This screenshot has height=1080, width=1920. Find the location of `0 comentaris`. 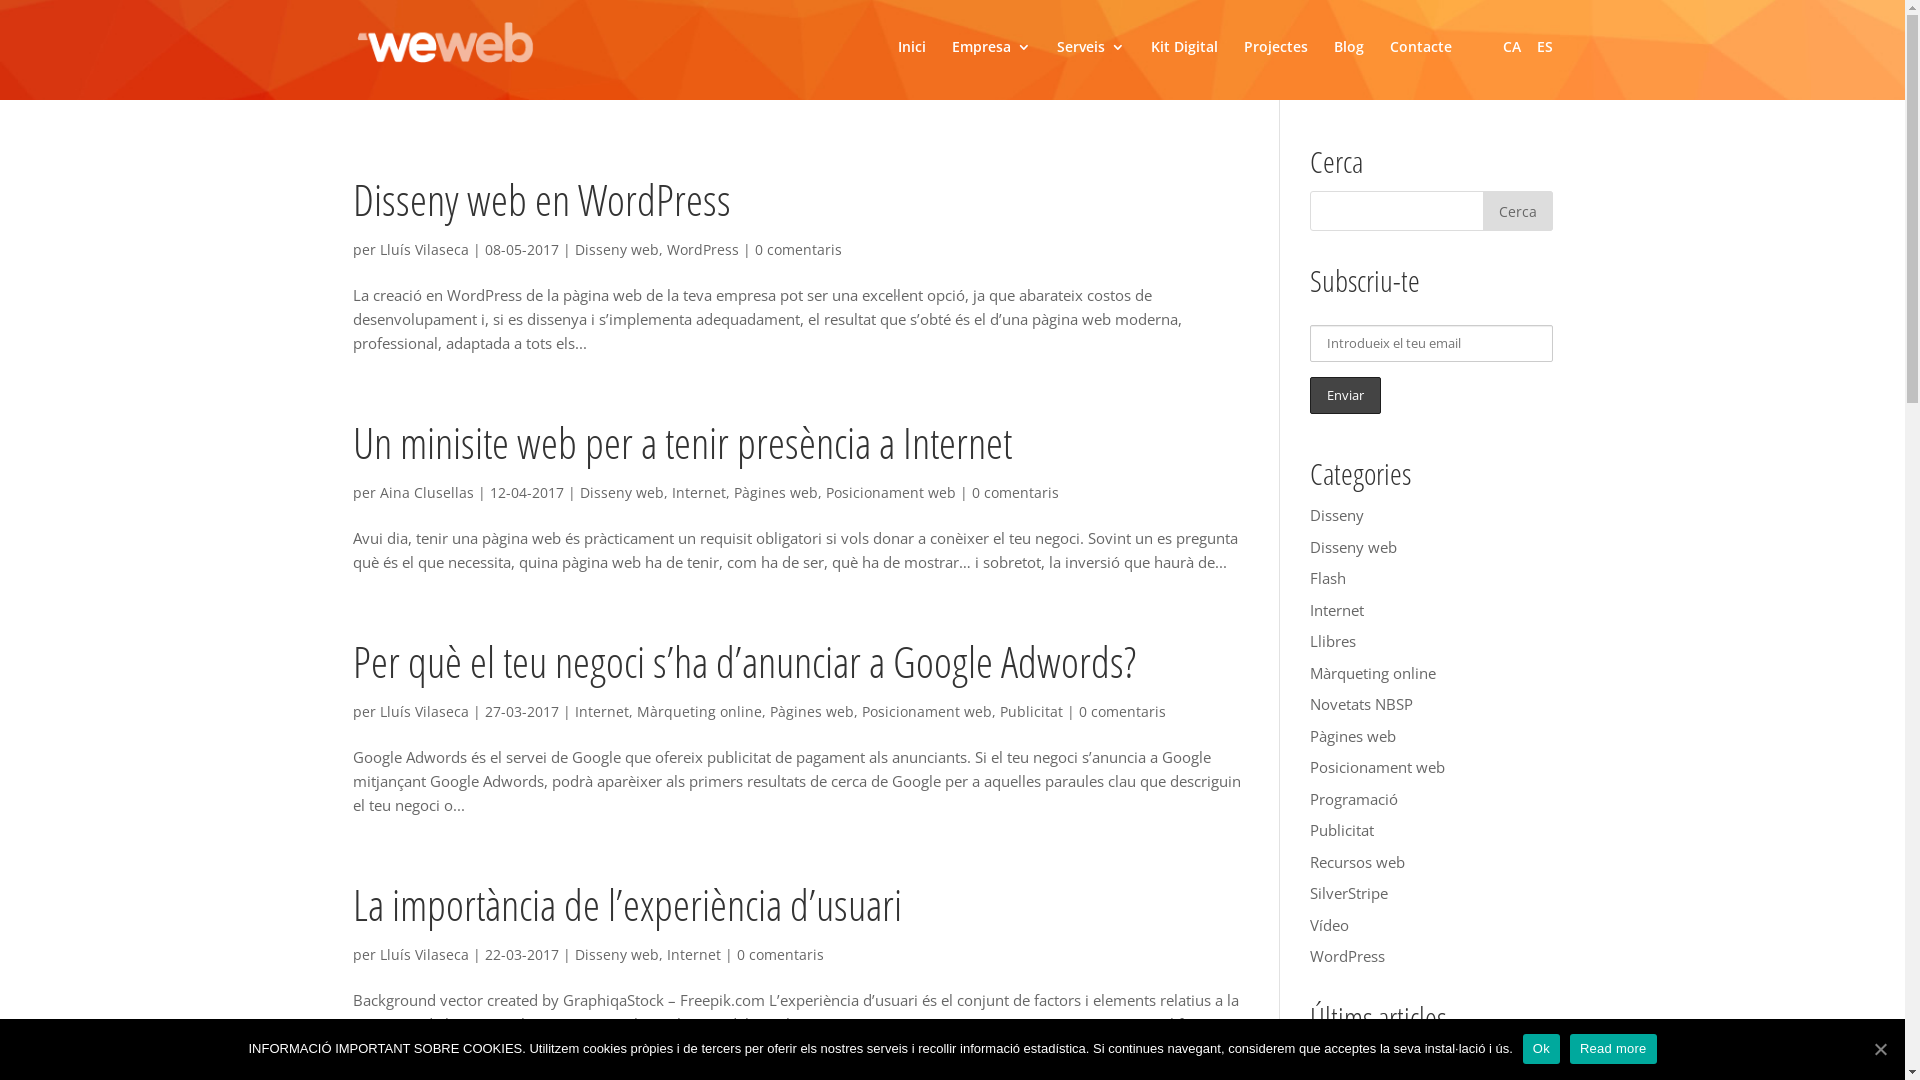

0 comentaris is located at coordinates (1122, 712).